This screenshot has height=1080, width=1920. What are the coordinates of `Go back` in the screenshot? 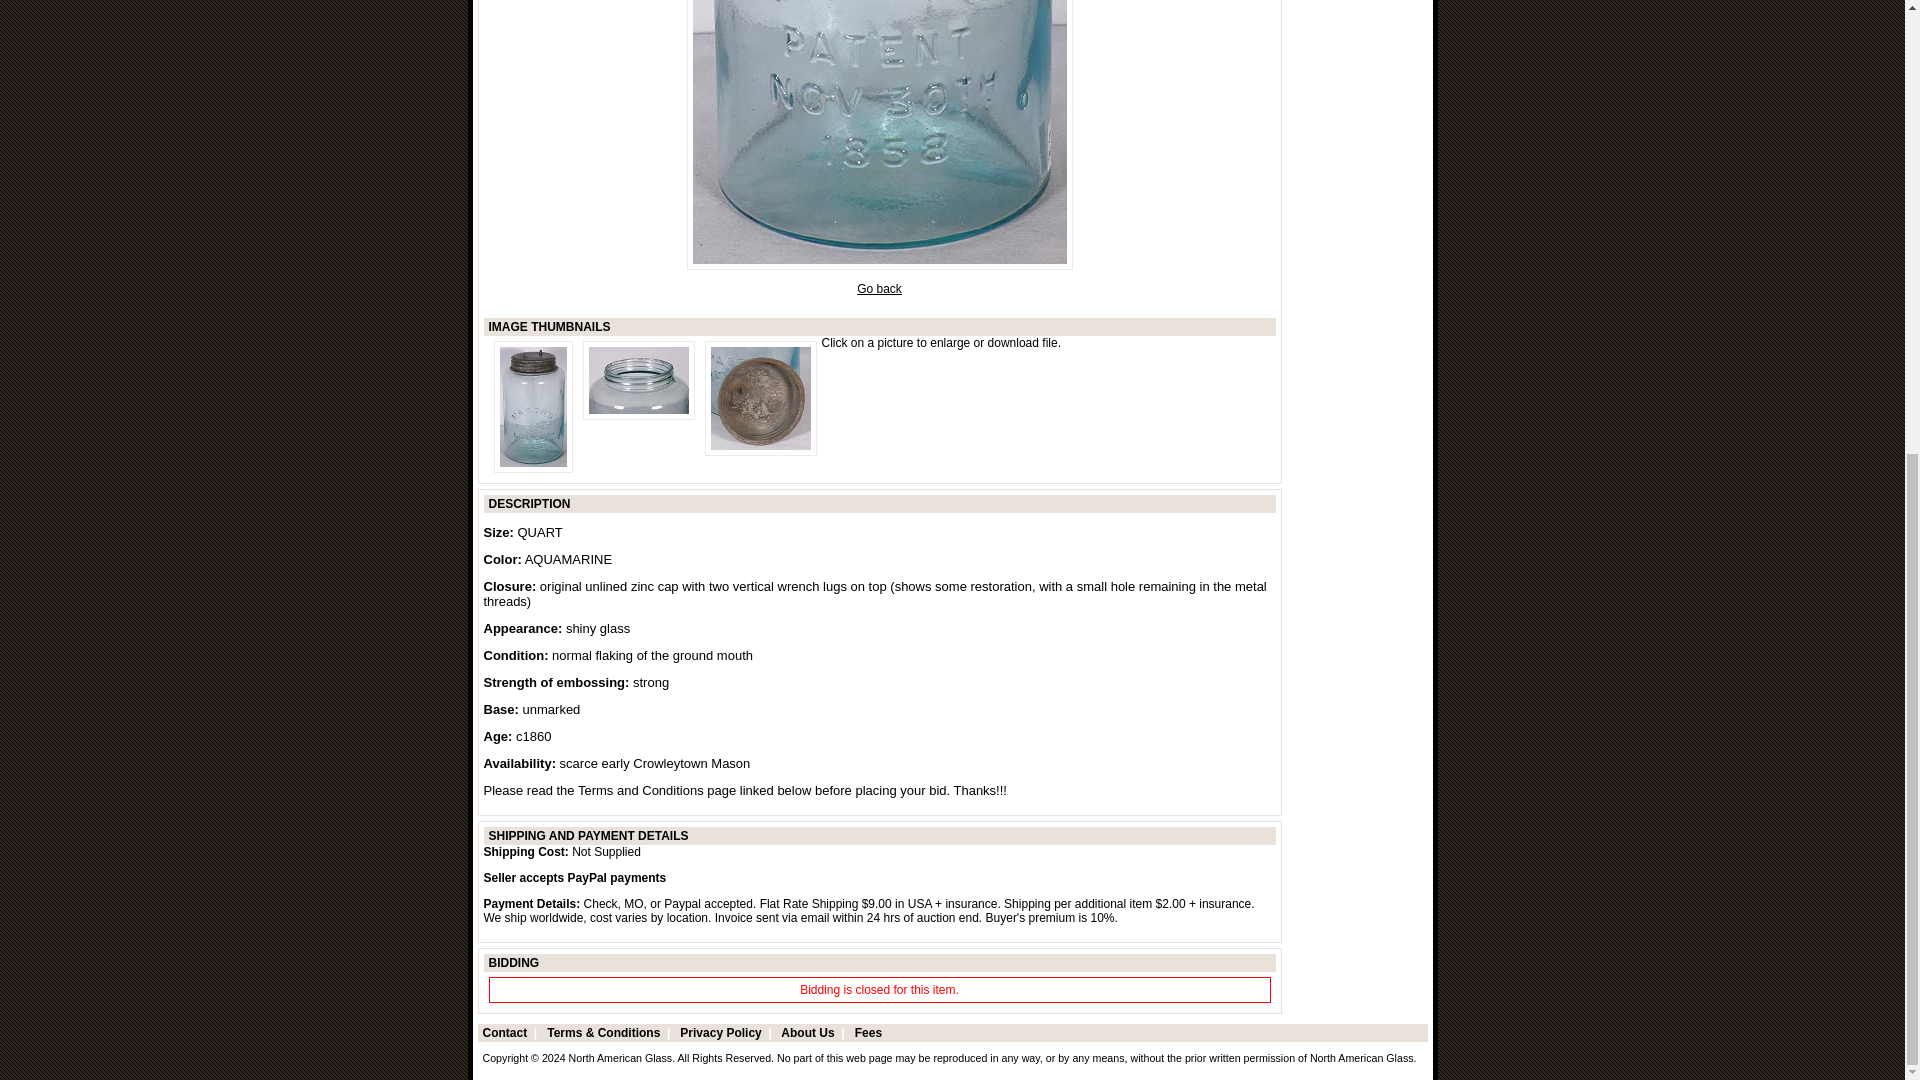 It's located at (879, 288).